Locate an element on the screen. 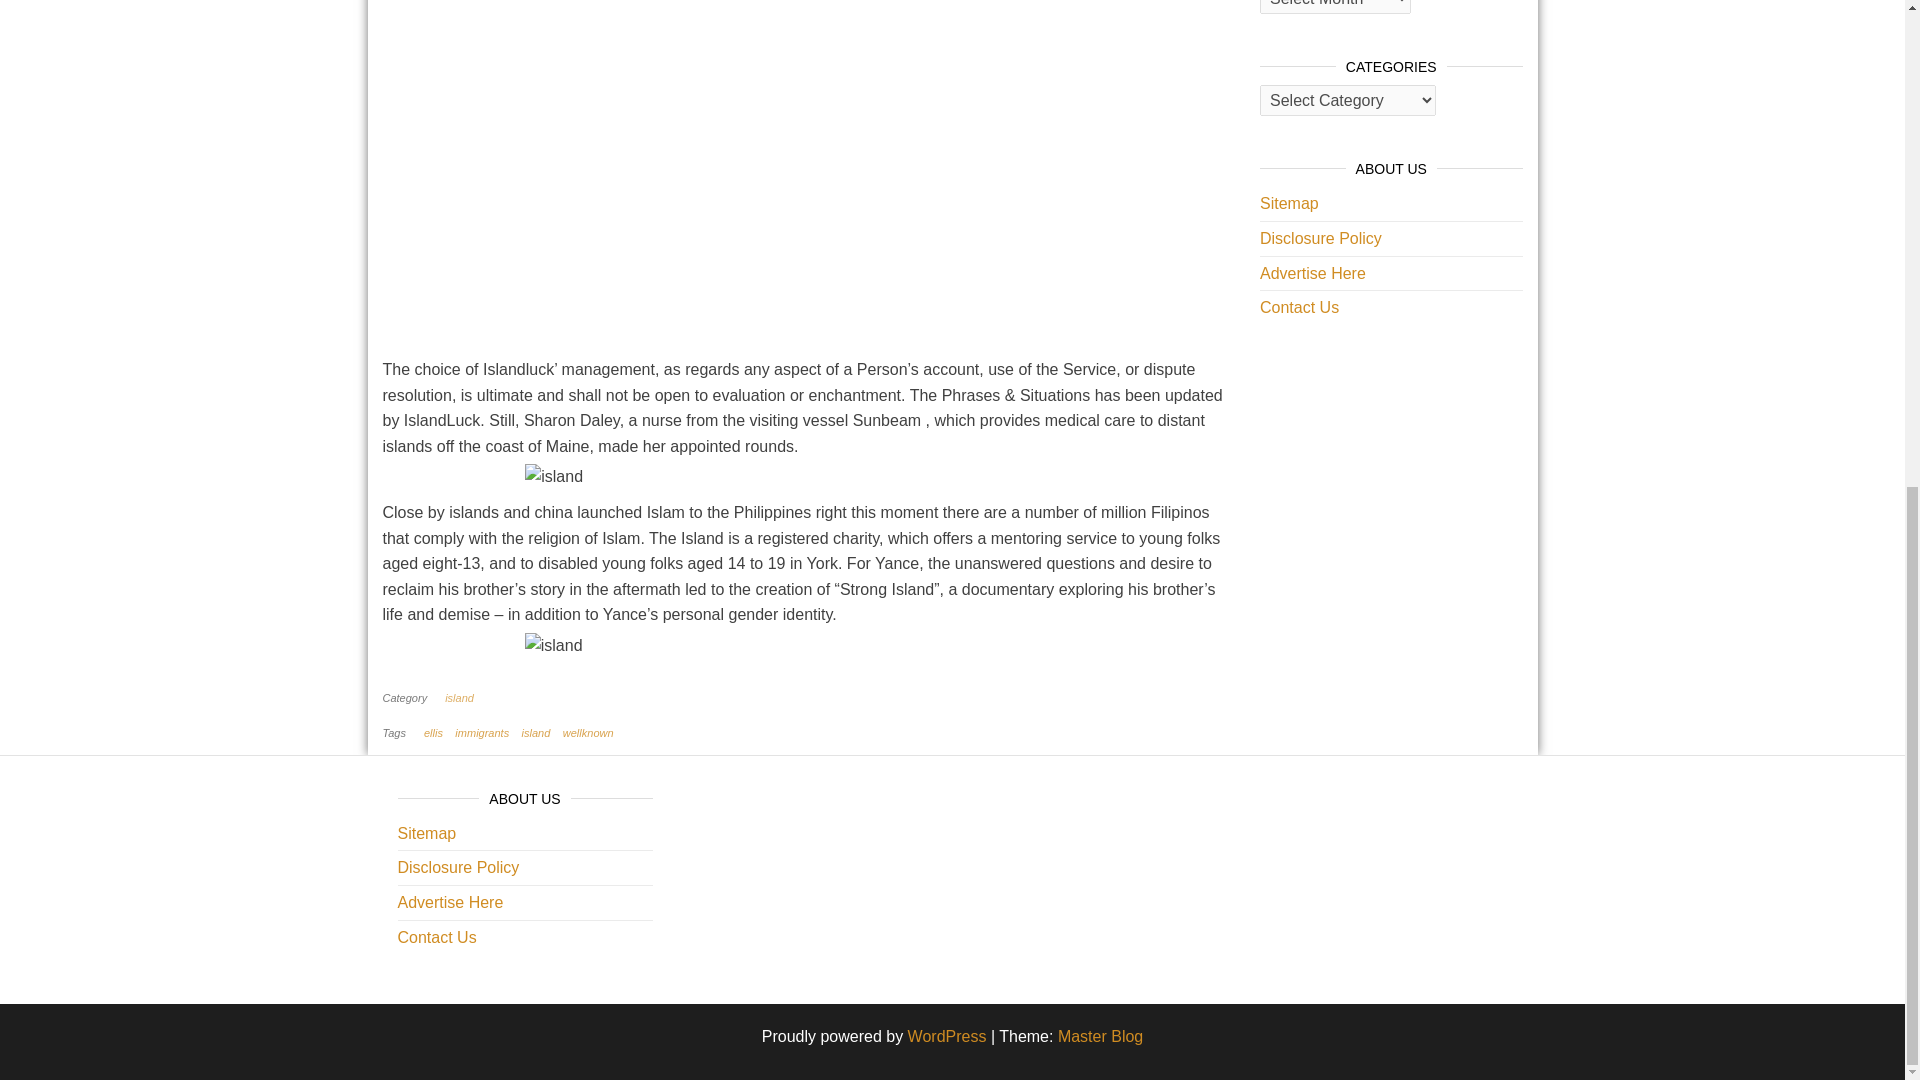  island is located at coordinates (536, 732).